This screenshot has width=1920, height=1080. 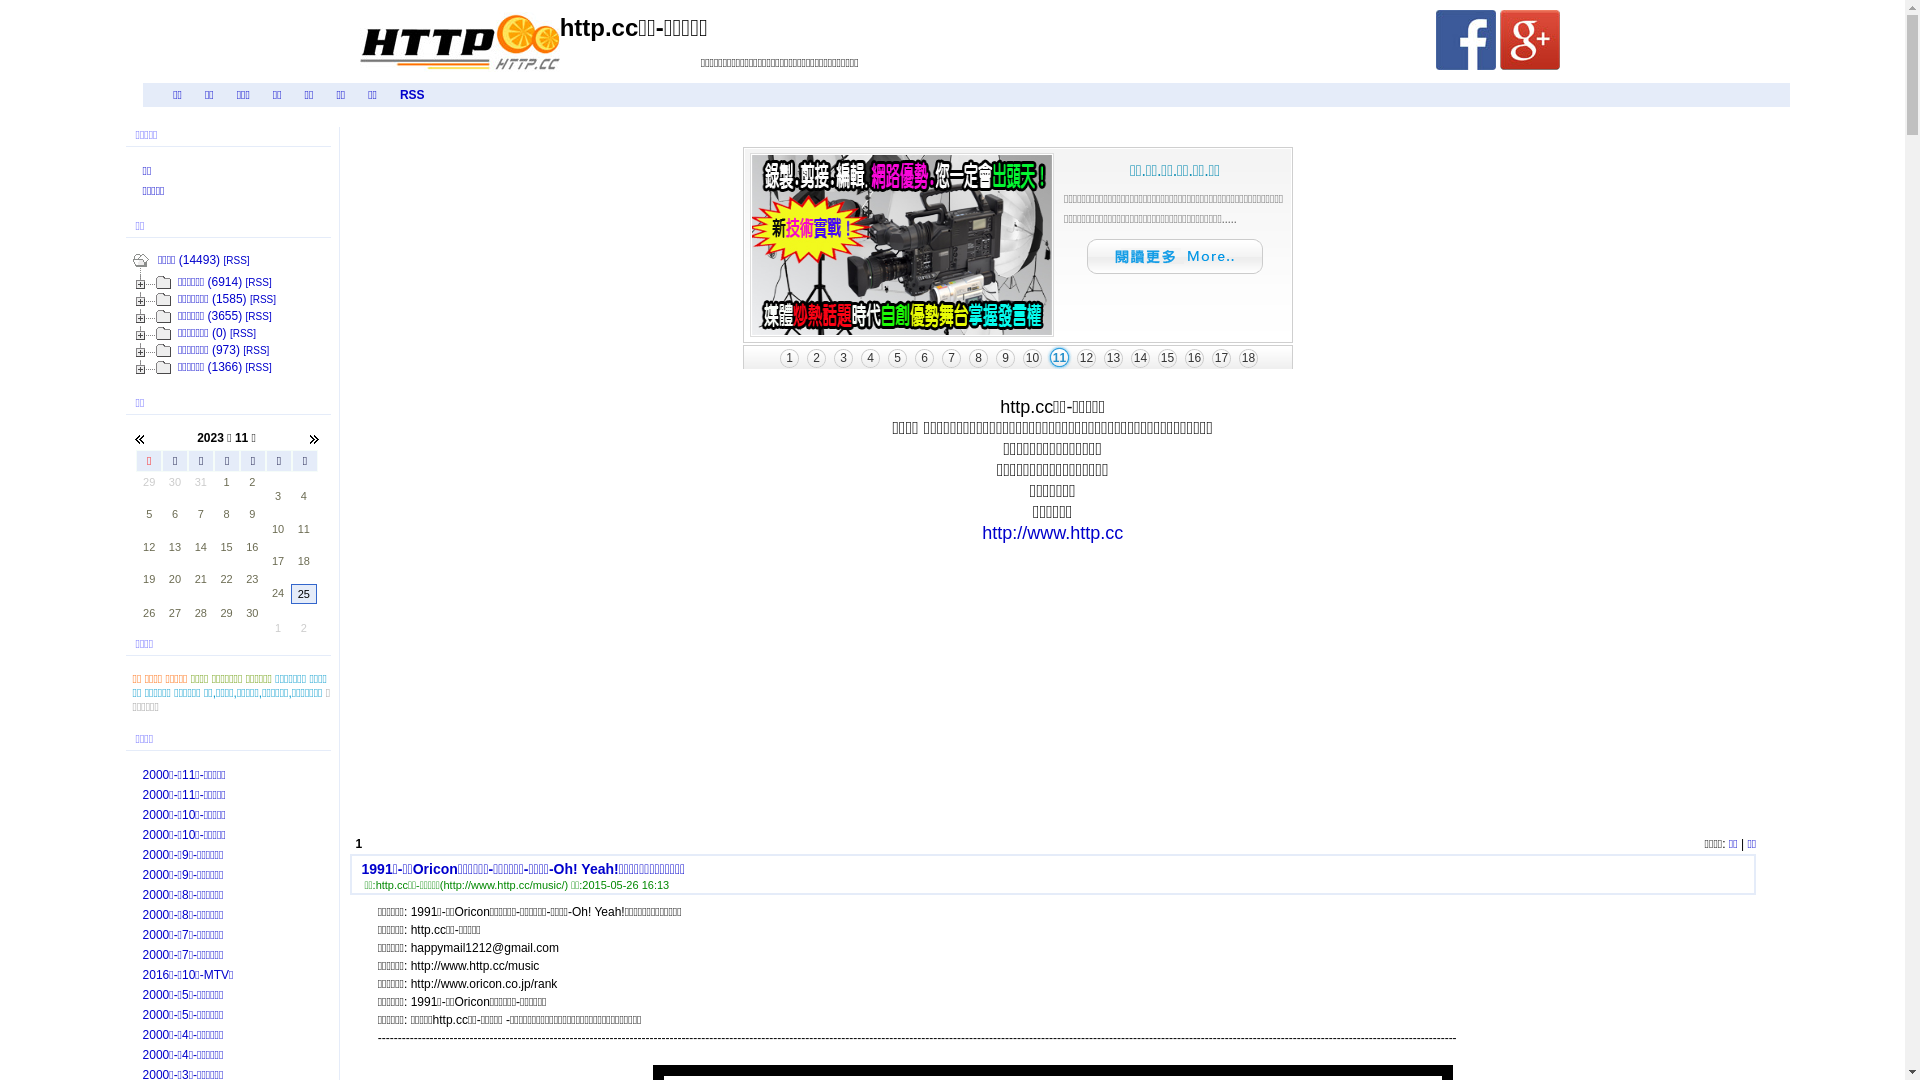 I want to click on 29, so click(x=227, y=613).